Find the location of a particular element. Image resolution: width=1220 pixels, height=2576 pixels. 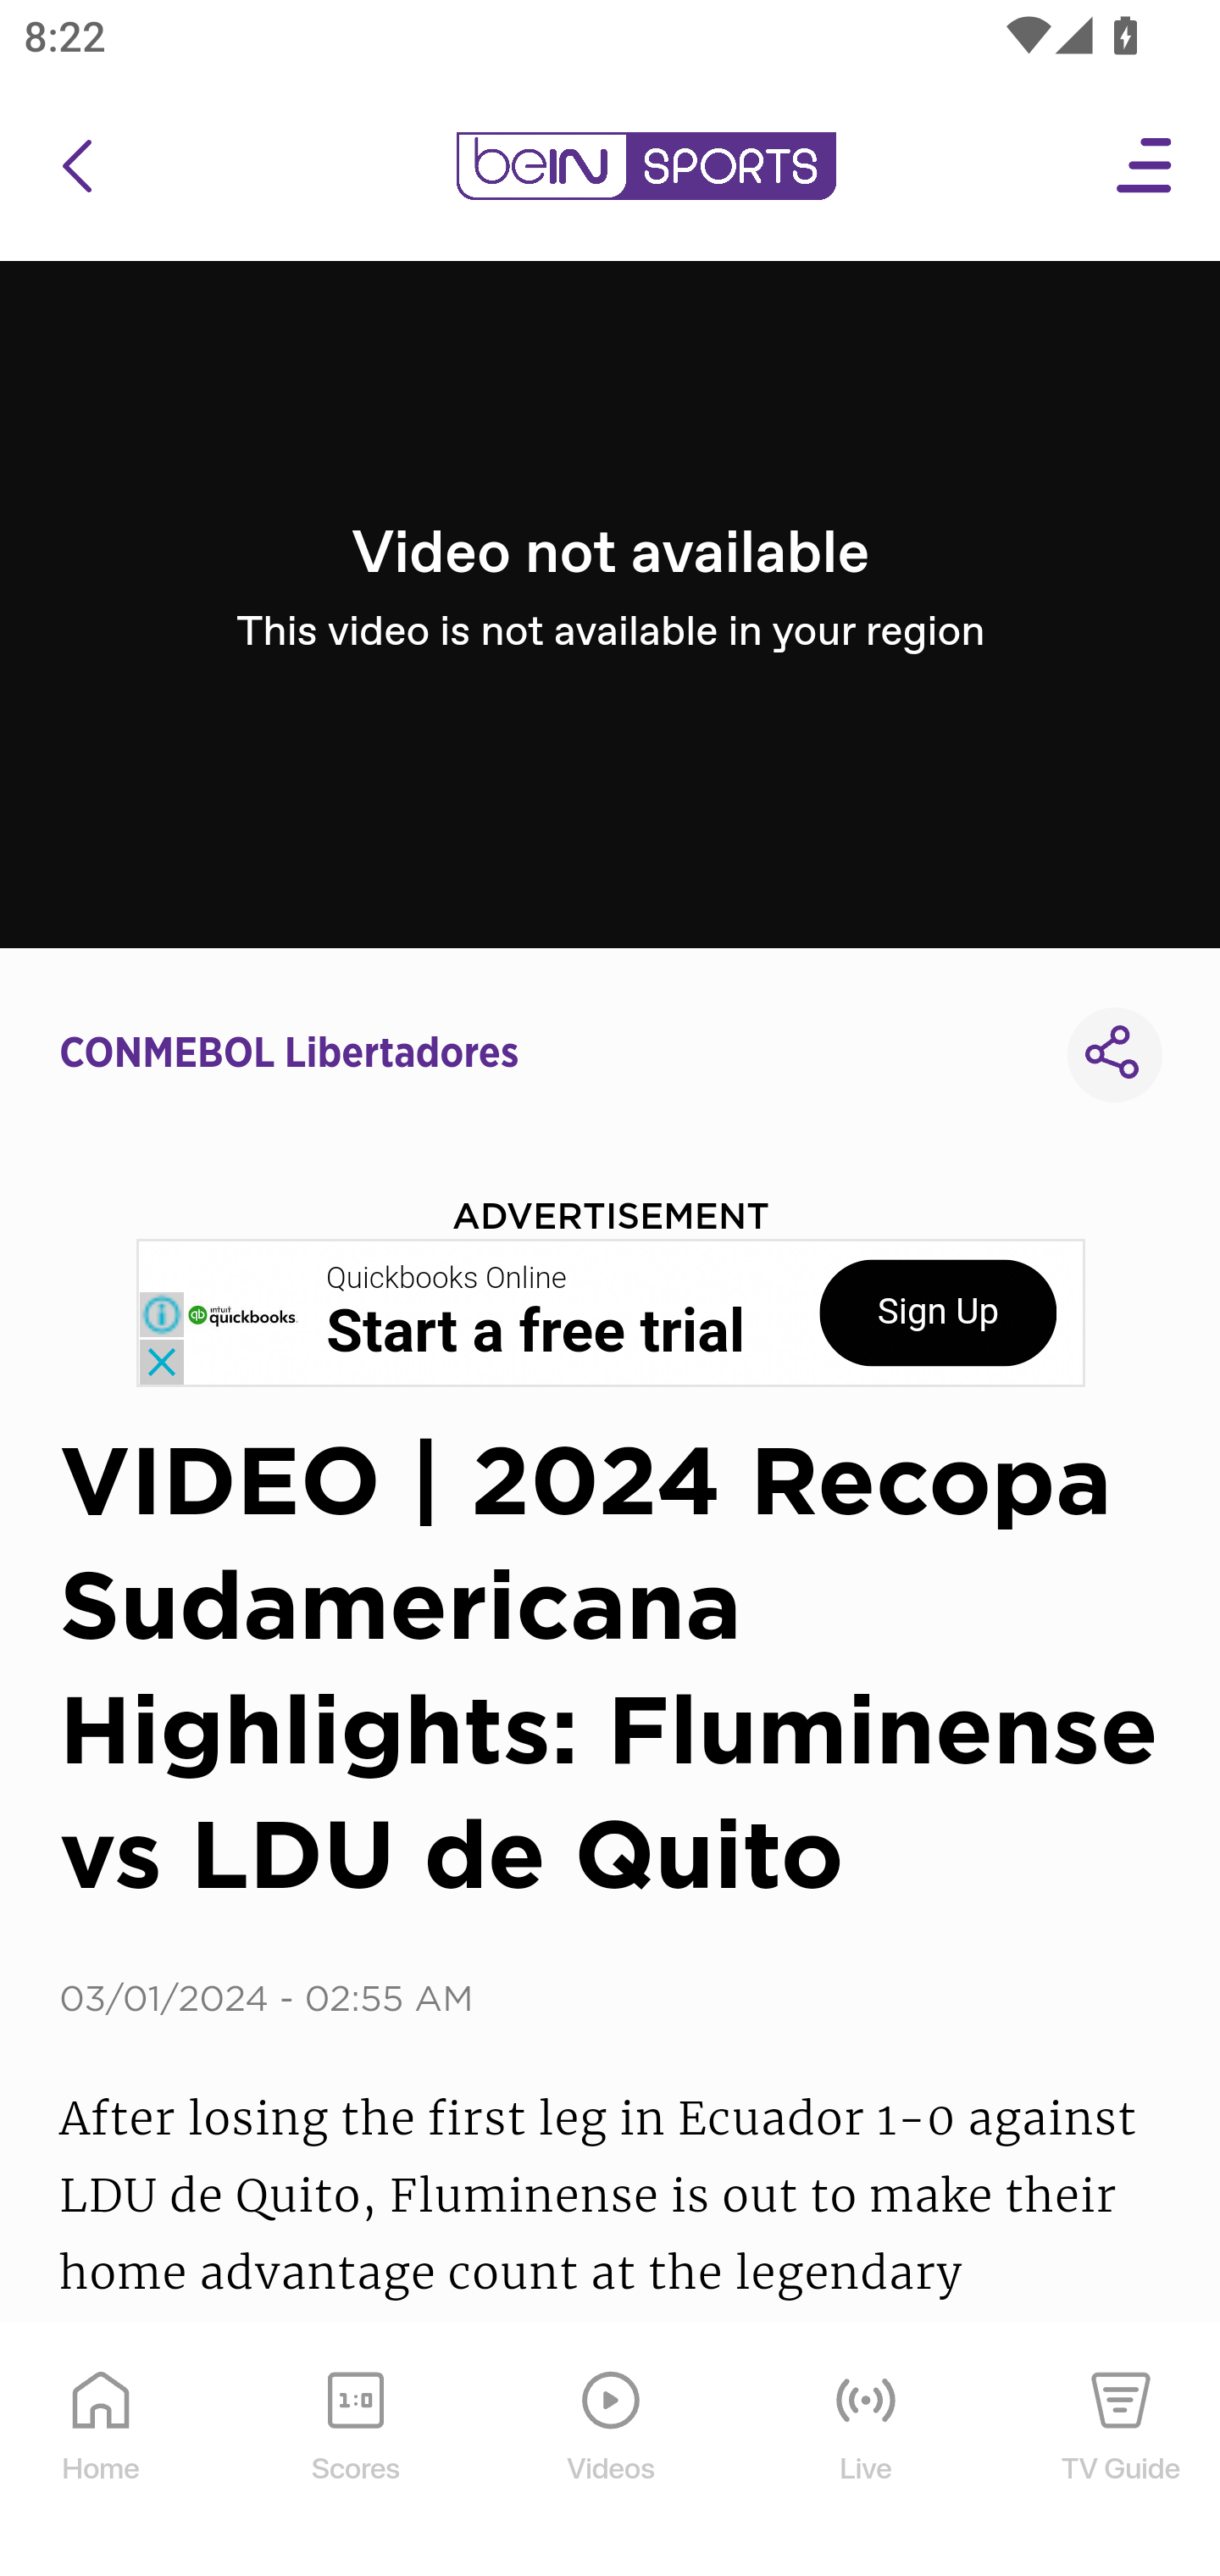

en-us?platform=mobile_android bein logo is located at coordinates (646, 166).